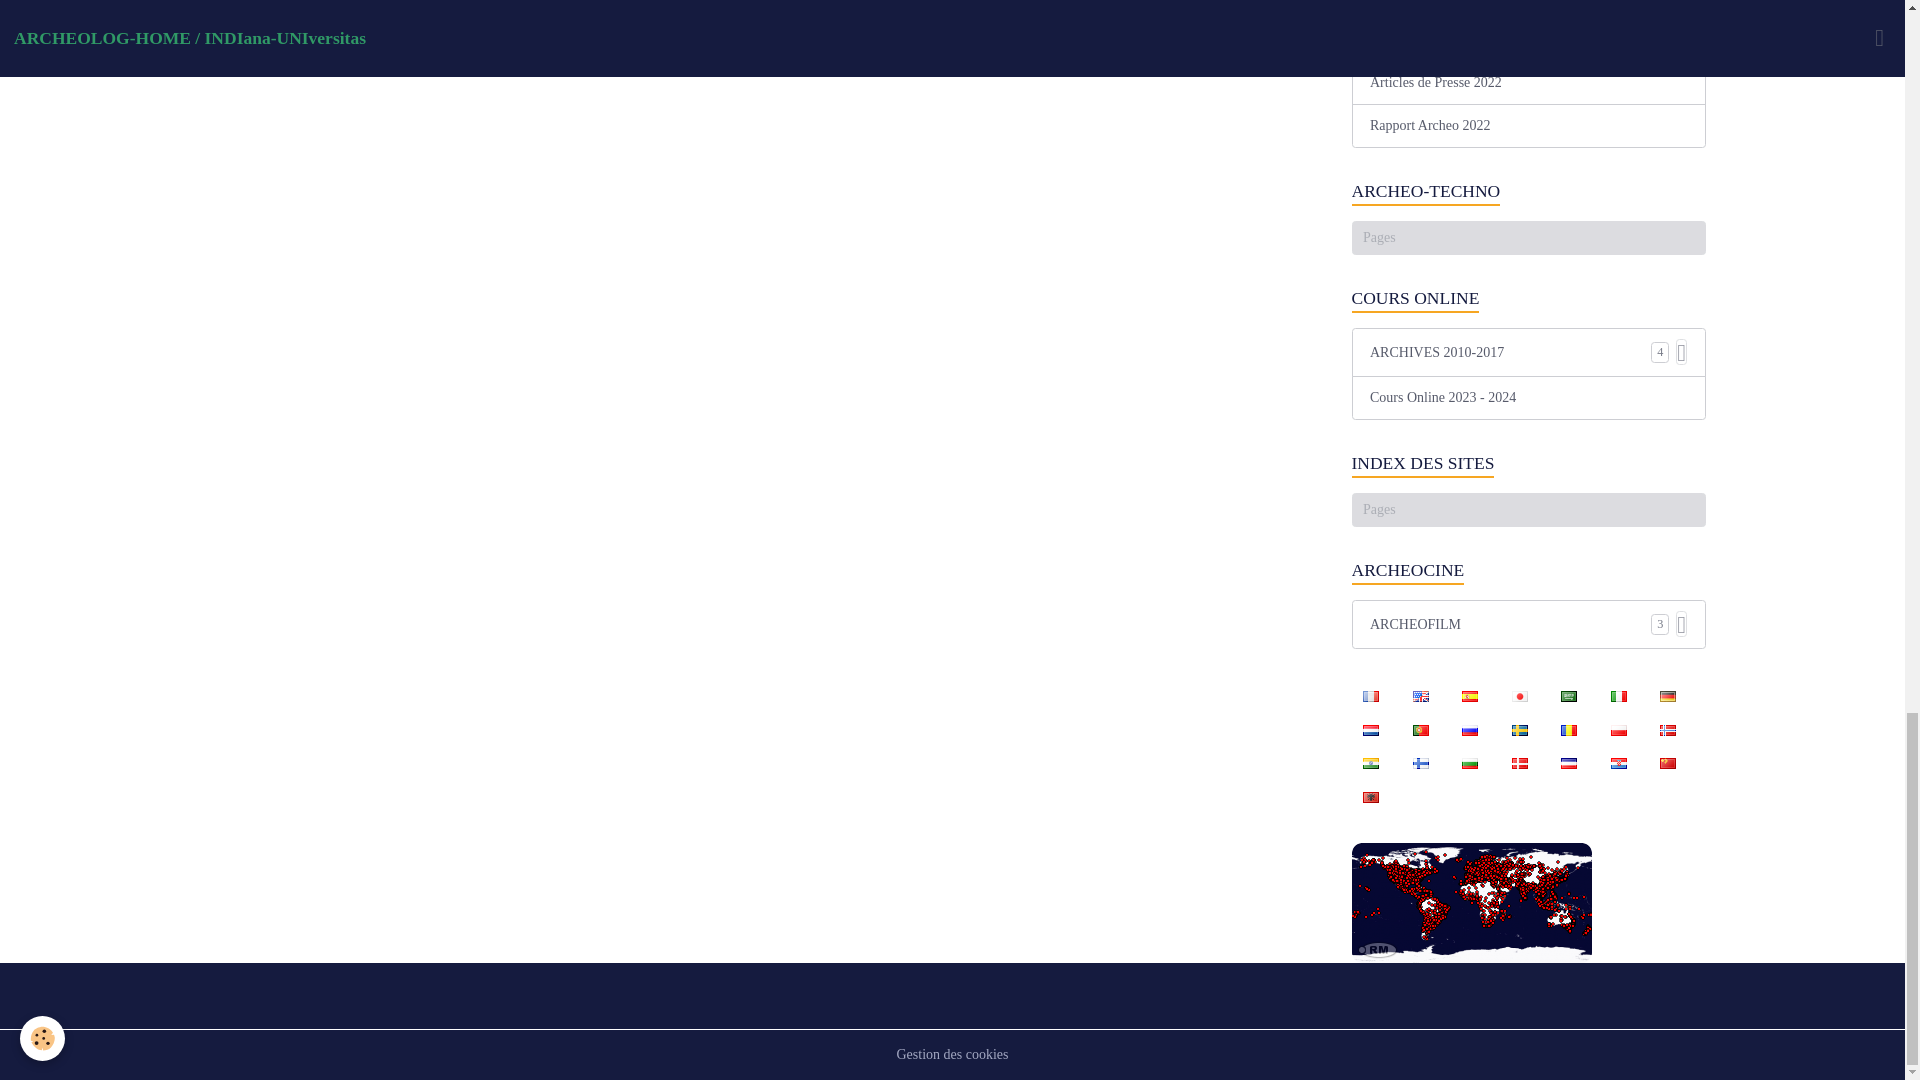 The height and width of the screenshot is (1080, 1920). Describe the element at coordinates (1667, 696) in the screenshot. I see `Deutsch` at that location.